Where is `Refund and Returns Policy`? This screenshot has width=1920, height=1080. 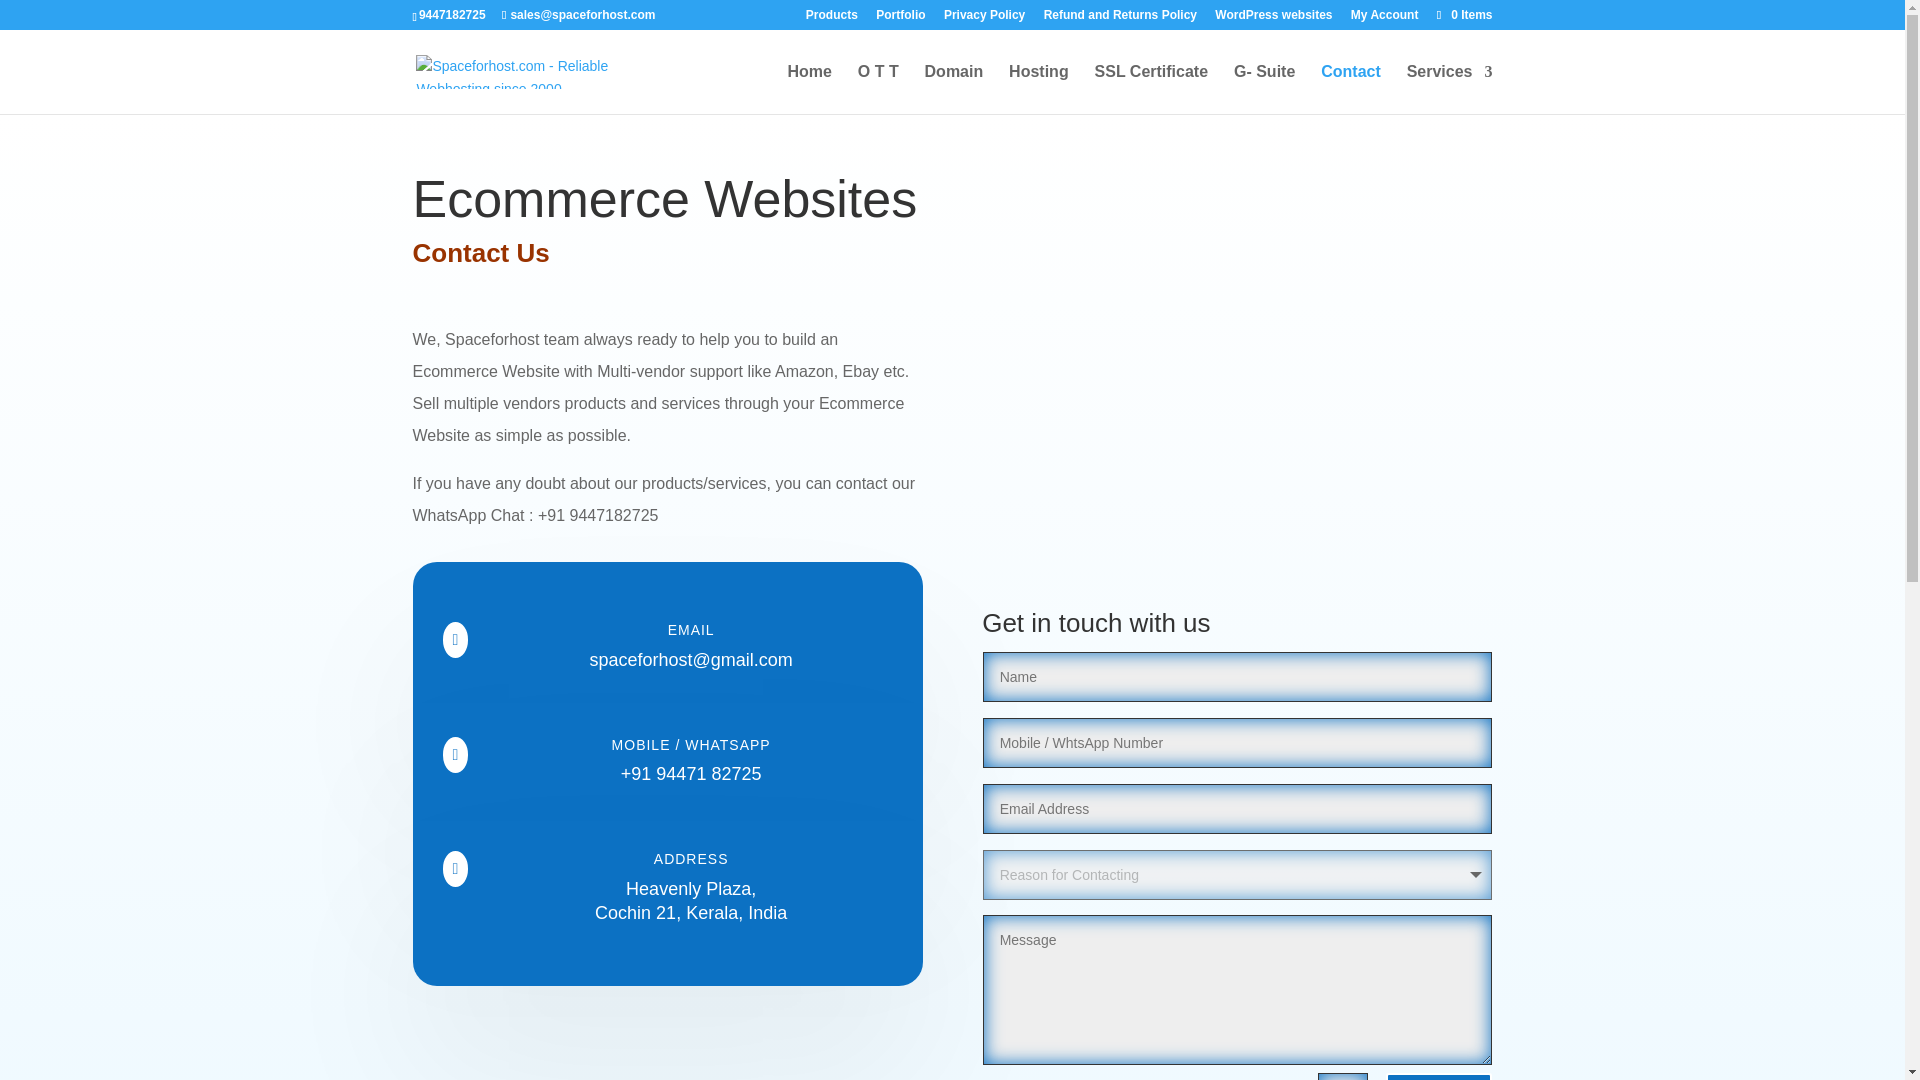 Refund and Returns Policy is located at coordinates (1120, 19).